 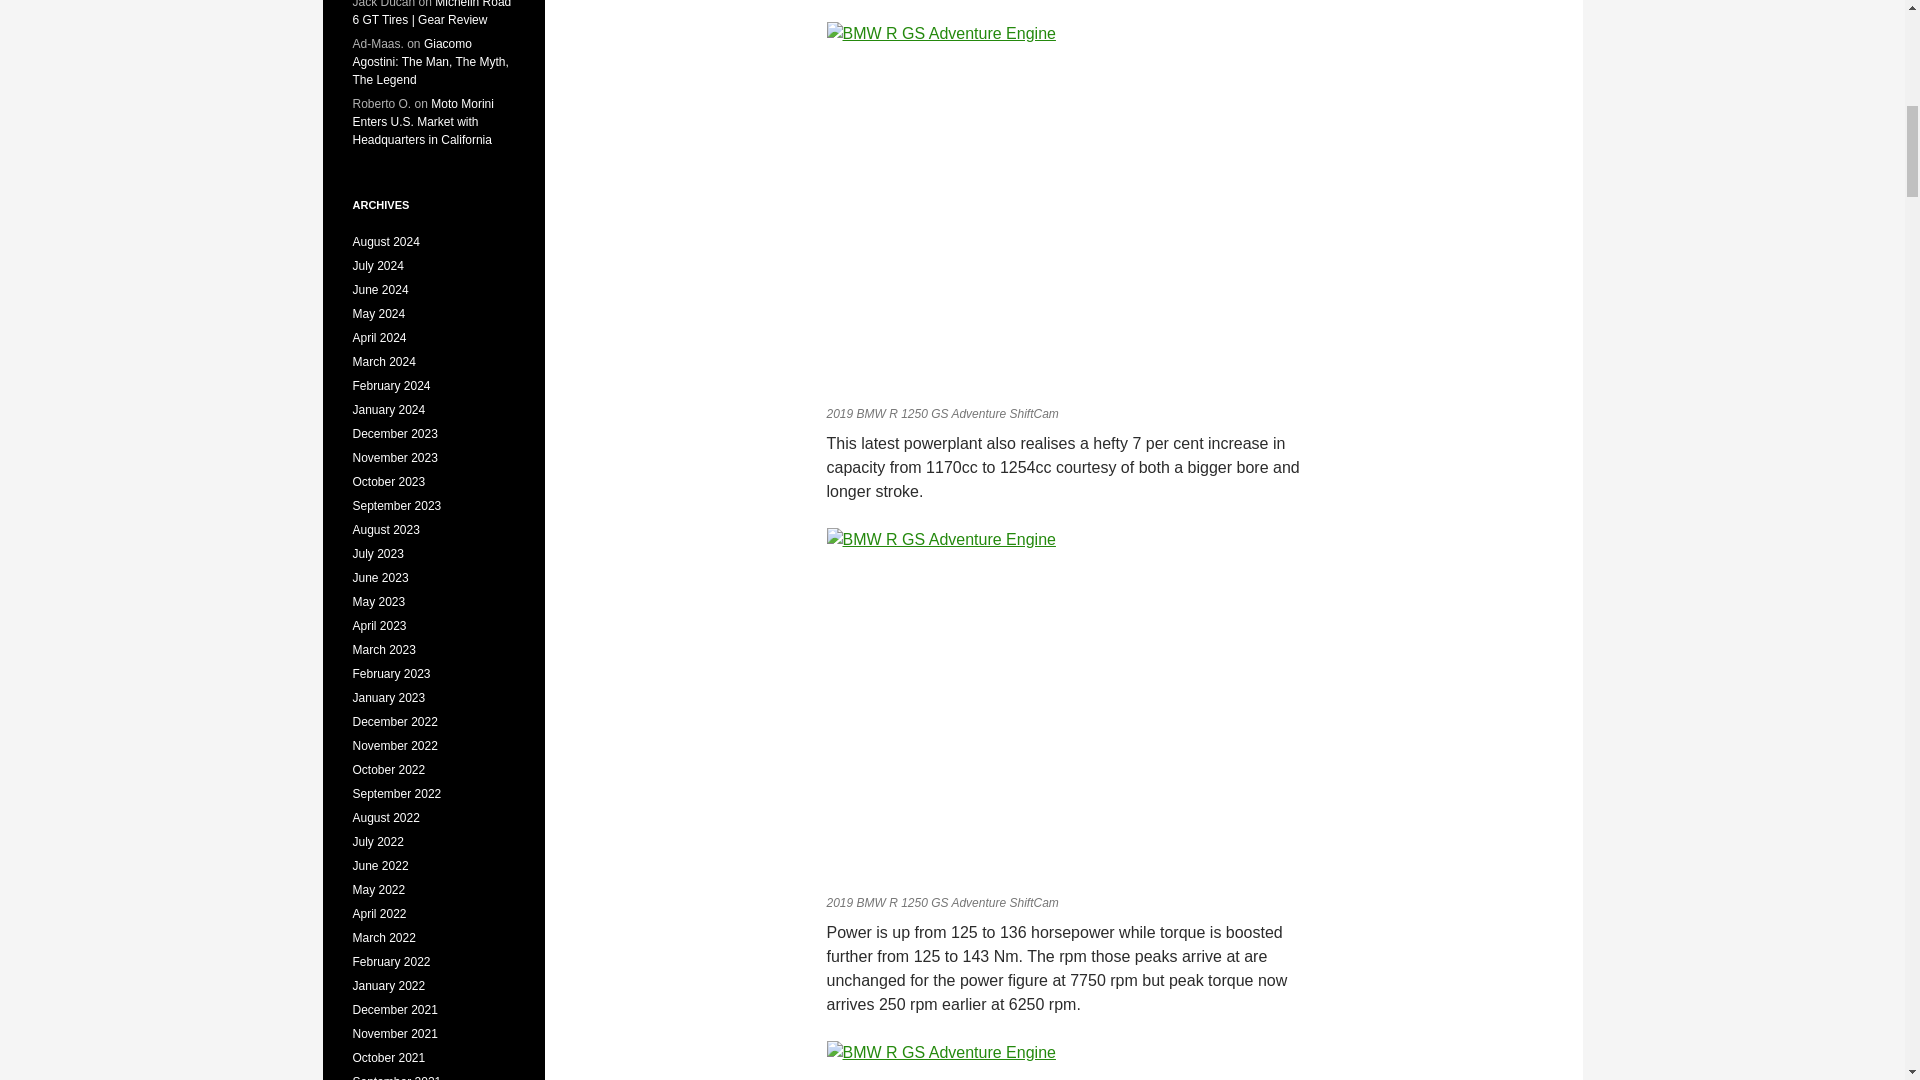 I want to click on BMW R GS Adventure Engine, so click(x=1062, y=208).